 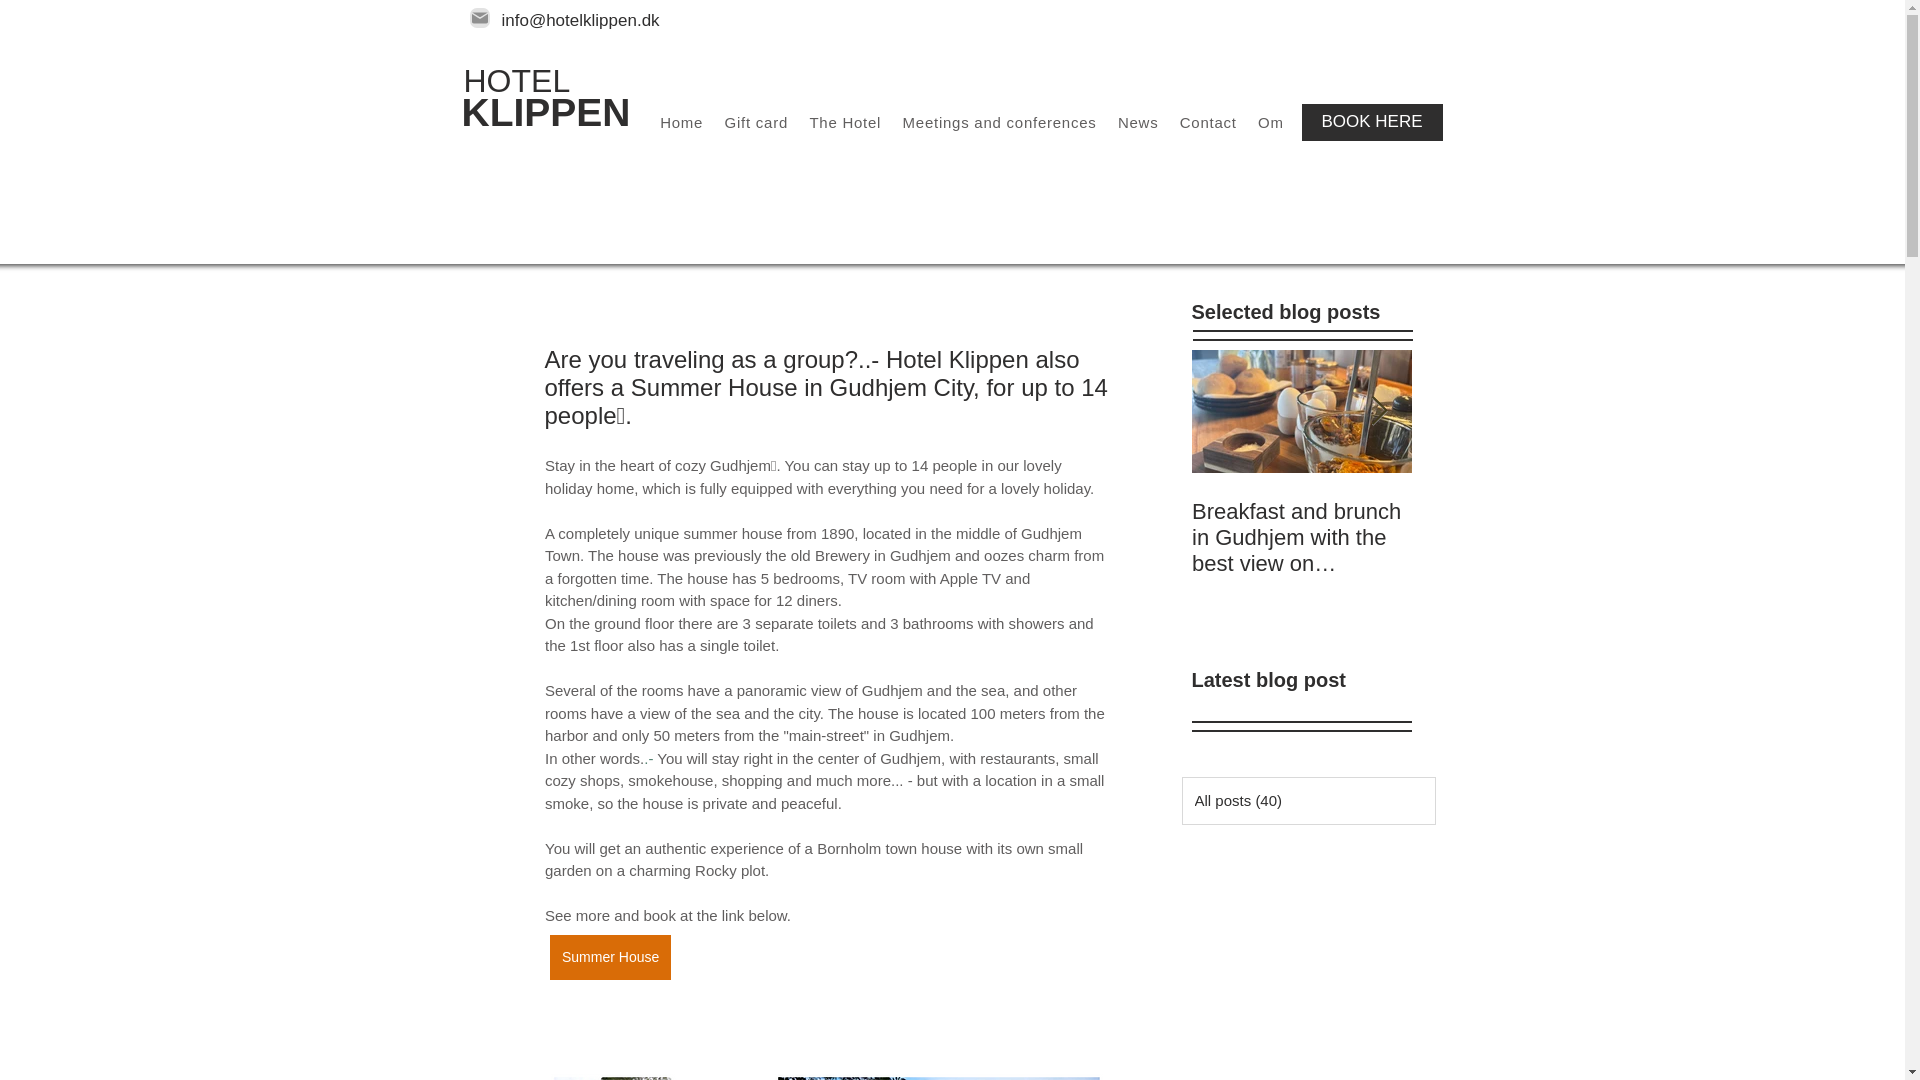 I want to click on The Hotel, so click(x=845, y=122).